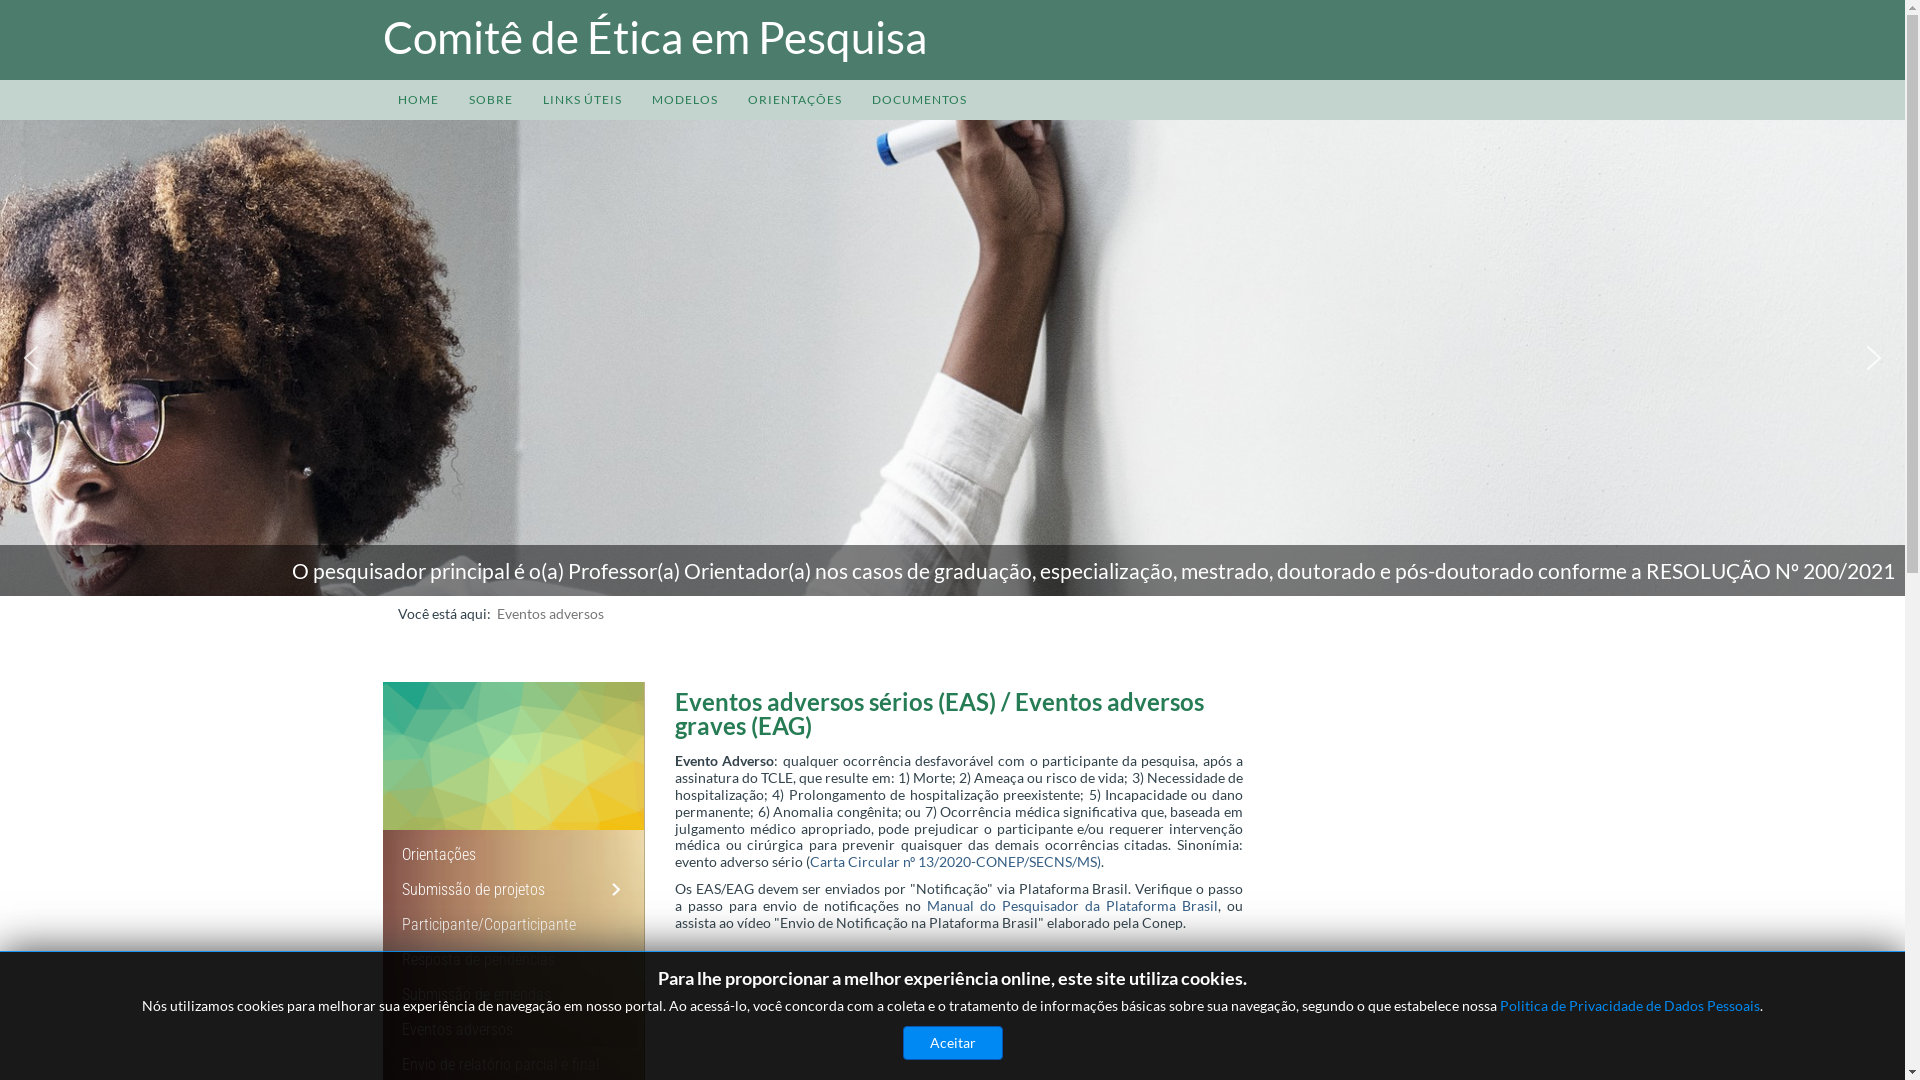 This screenshot has height=1080, width=1920. Describe the element at coordinates (1072, 906) in the screenshot. I see `Manual do Pesquisador da Plataforma Brasil` at that location.